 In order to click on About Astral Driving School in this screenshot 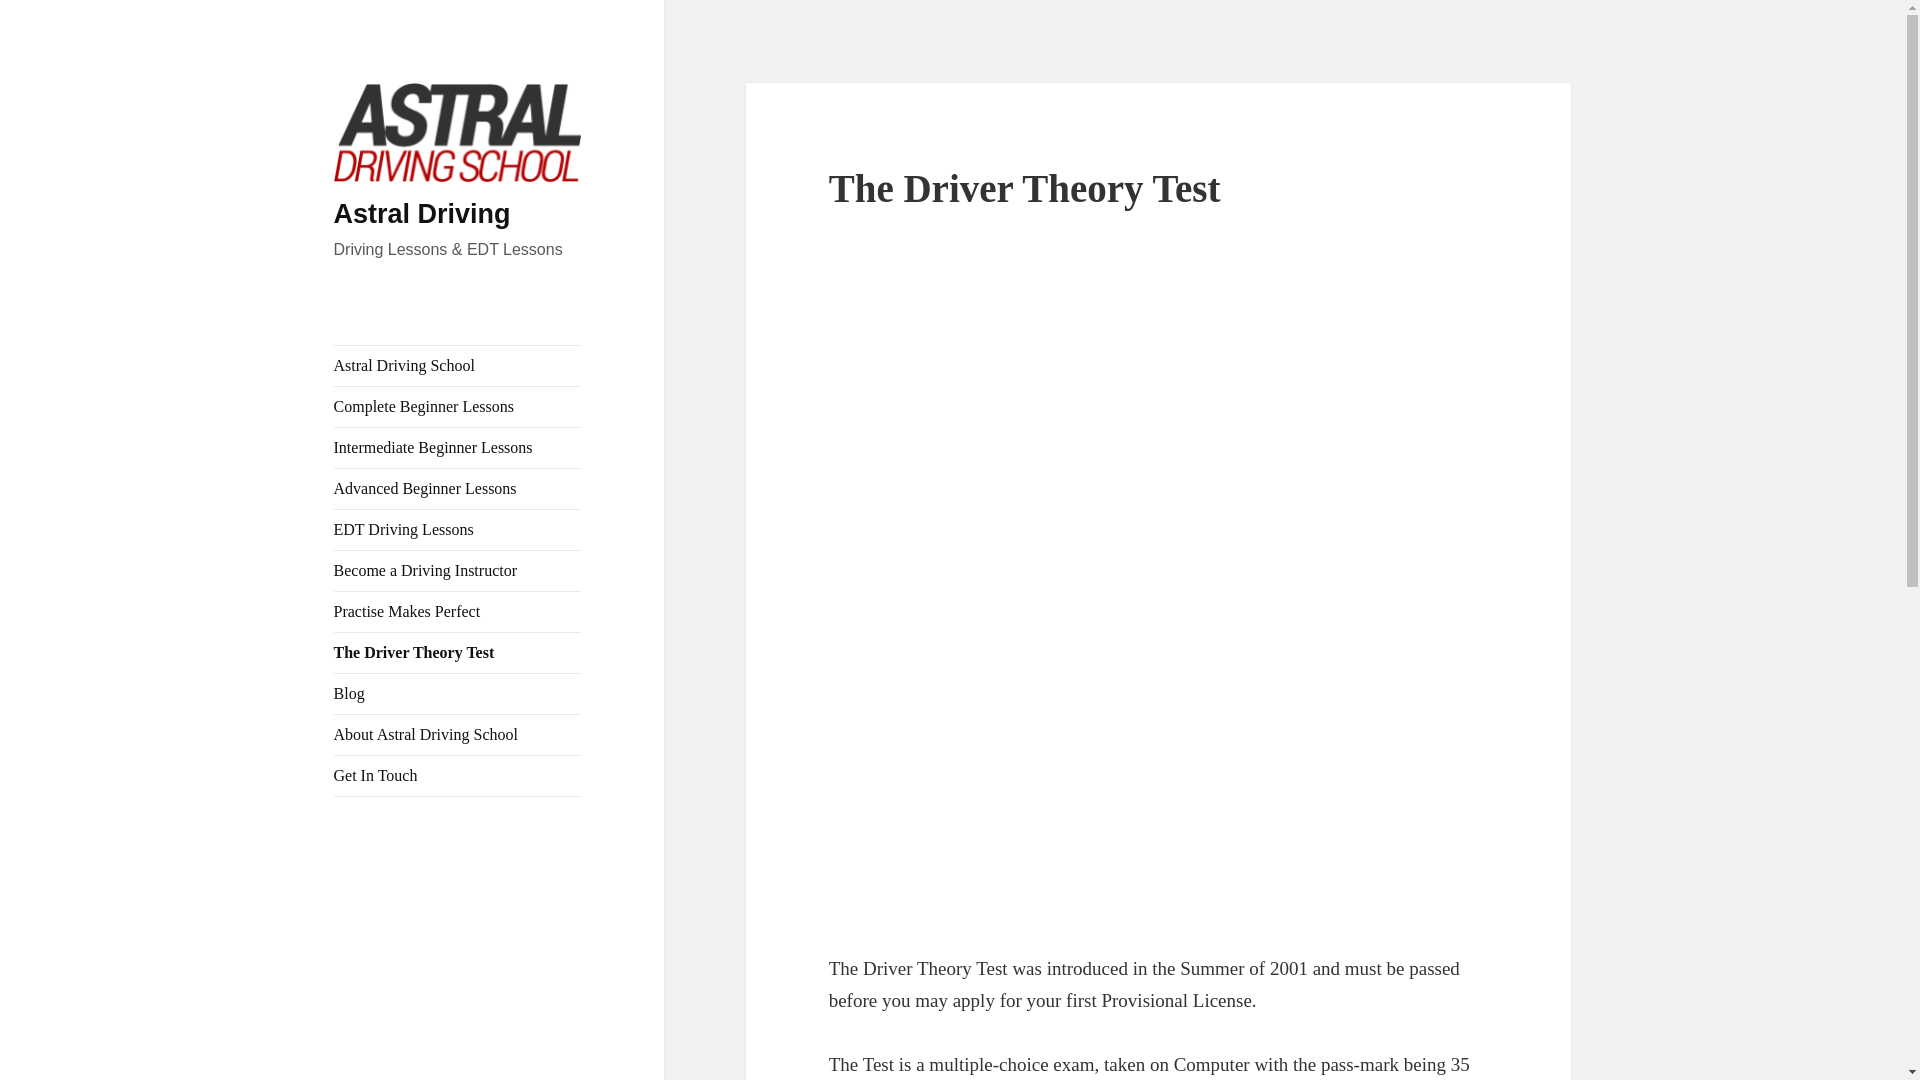, I will do `click(458, 734)`.